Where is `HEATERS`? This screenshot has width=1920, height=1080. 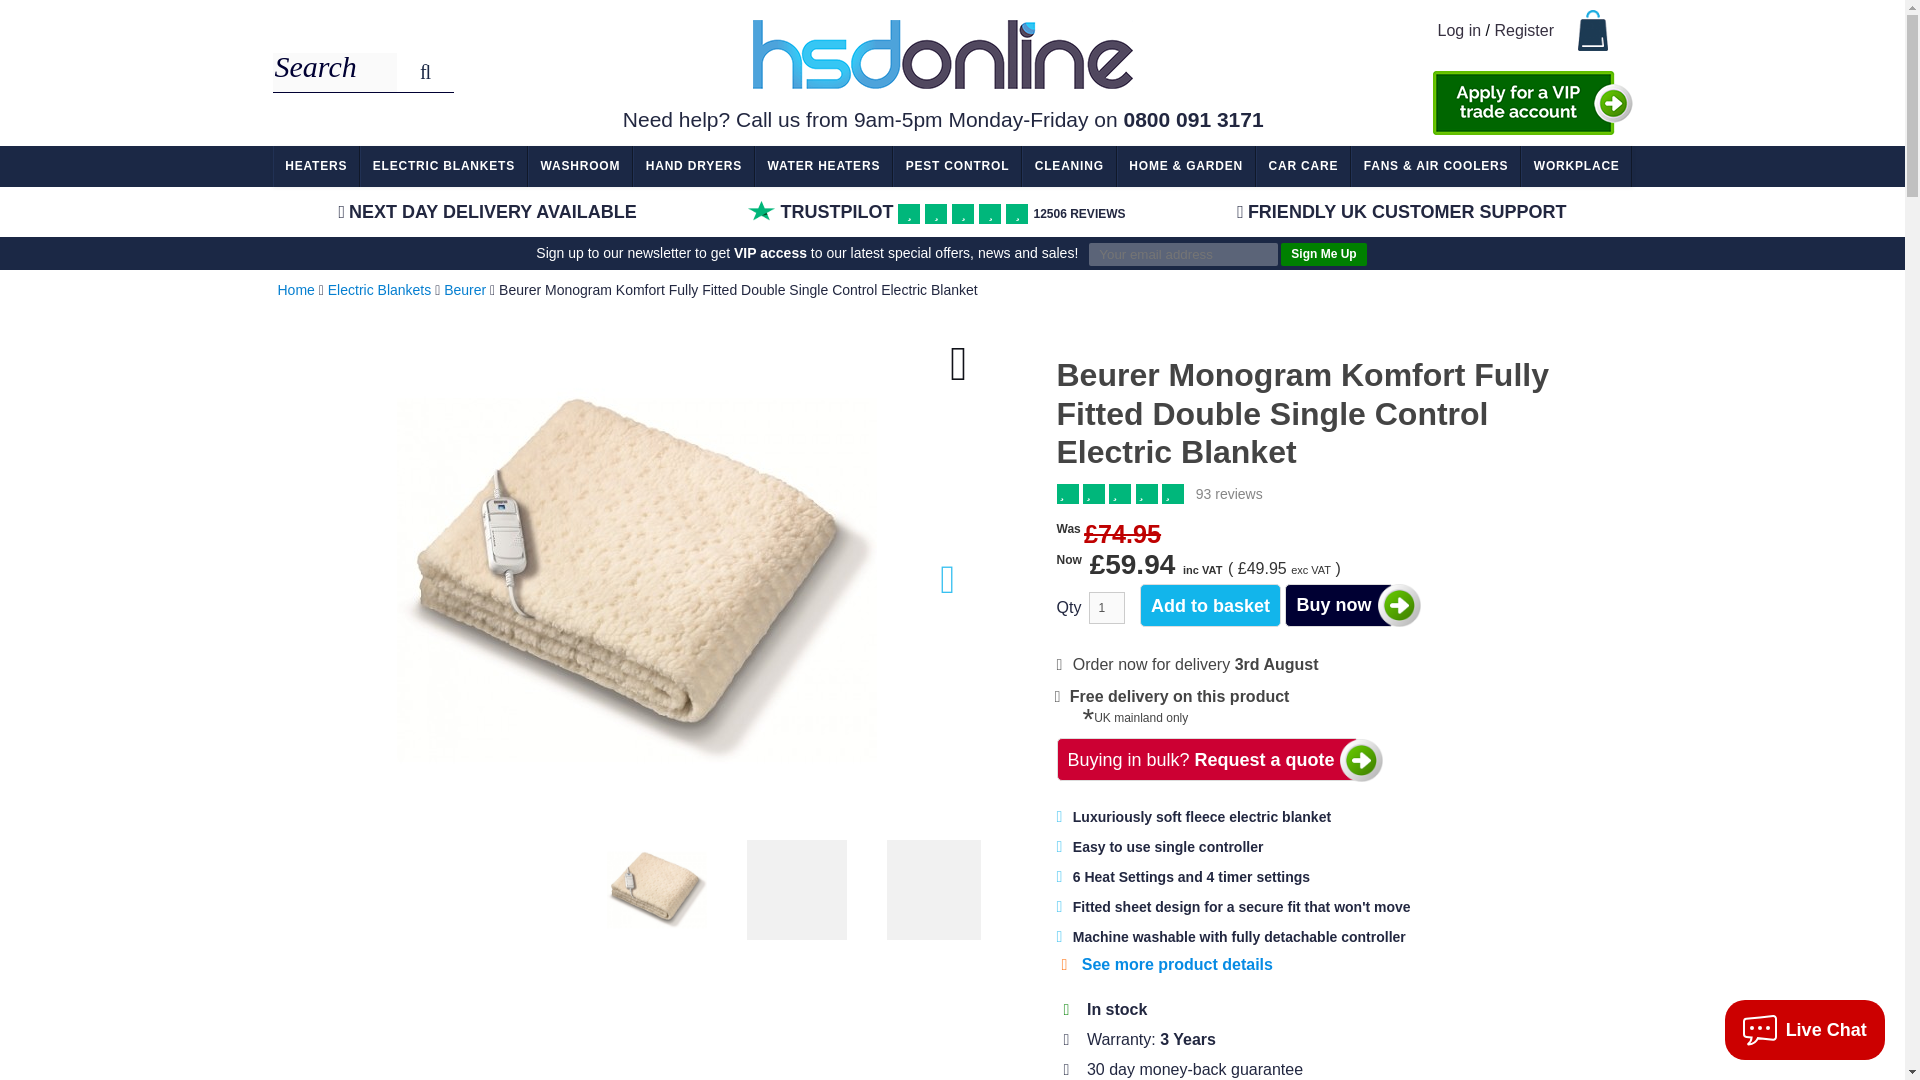 HEATERS is located at coordinates (316, 166).